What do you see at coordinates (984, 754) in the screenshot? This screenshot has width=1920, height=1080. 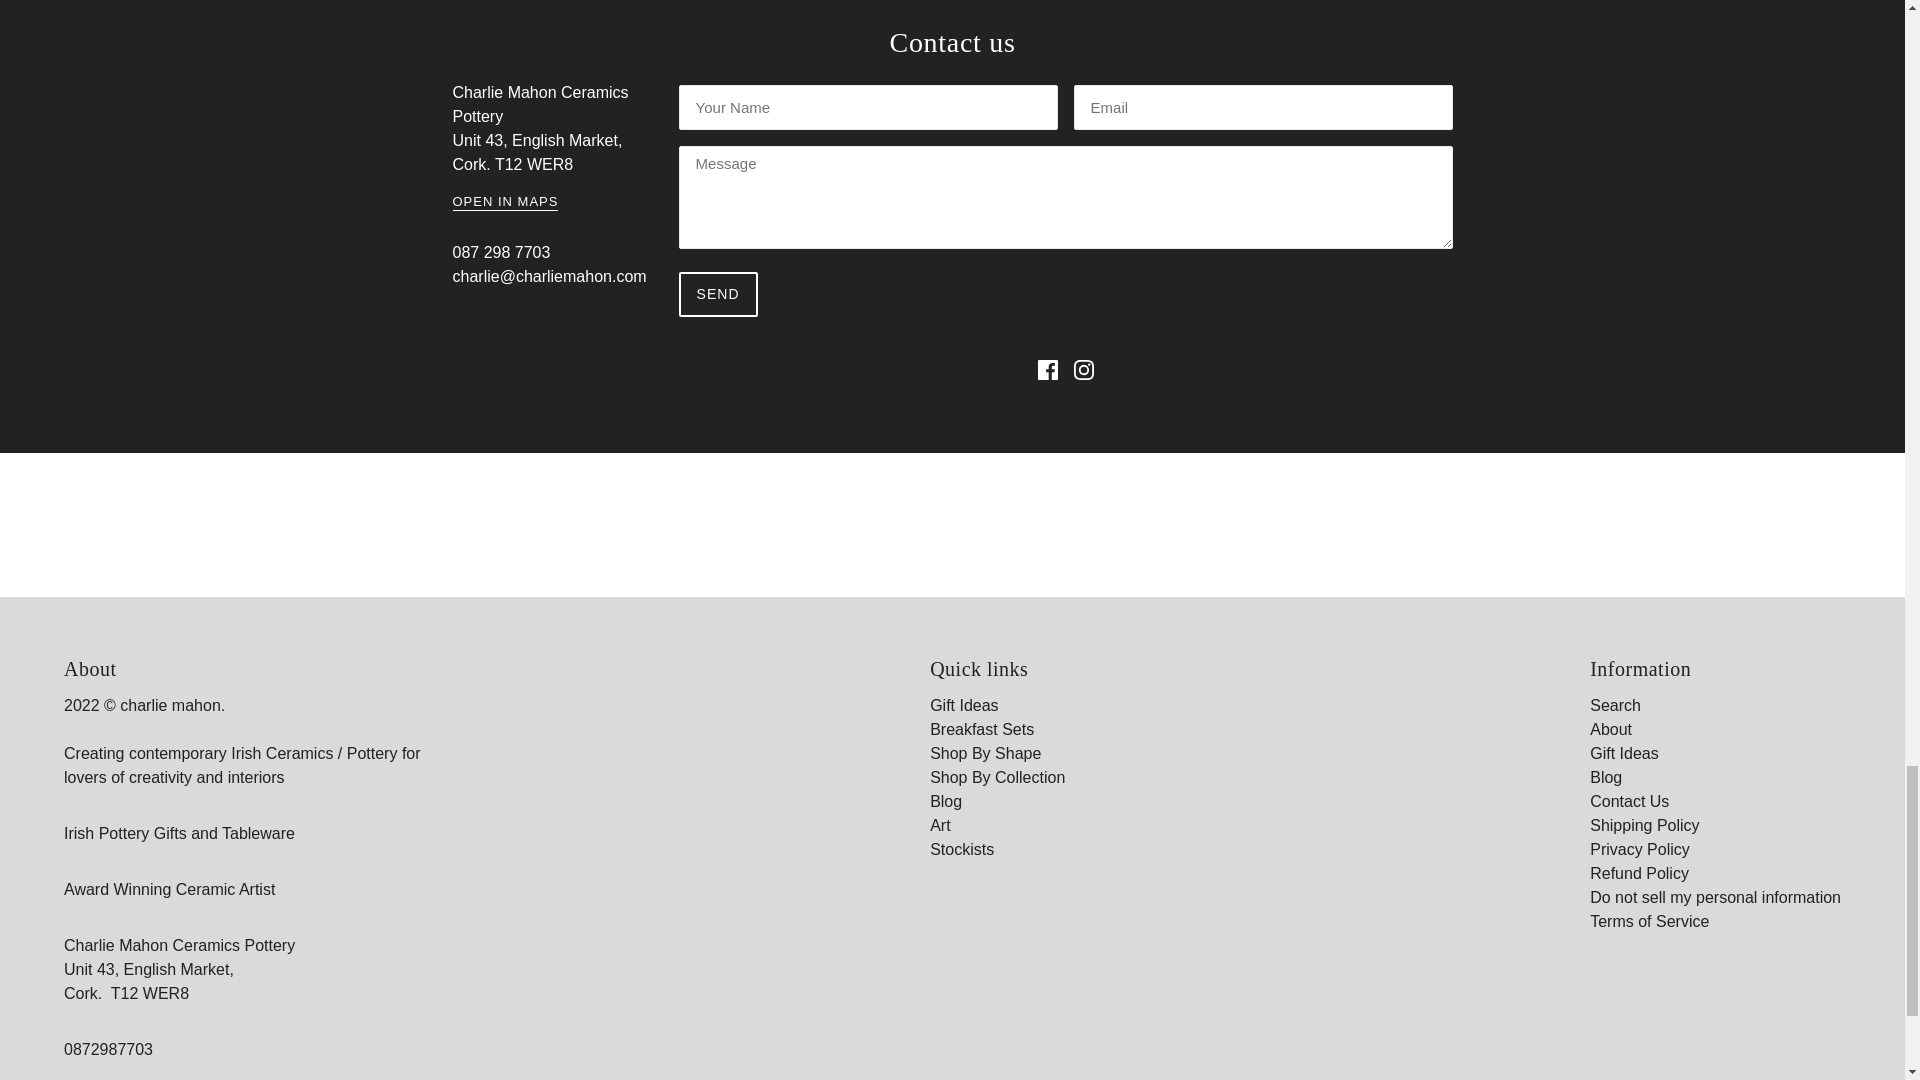 I see `Shop By Shape ` at bounding box center [984, 754].